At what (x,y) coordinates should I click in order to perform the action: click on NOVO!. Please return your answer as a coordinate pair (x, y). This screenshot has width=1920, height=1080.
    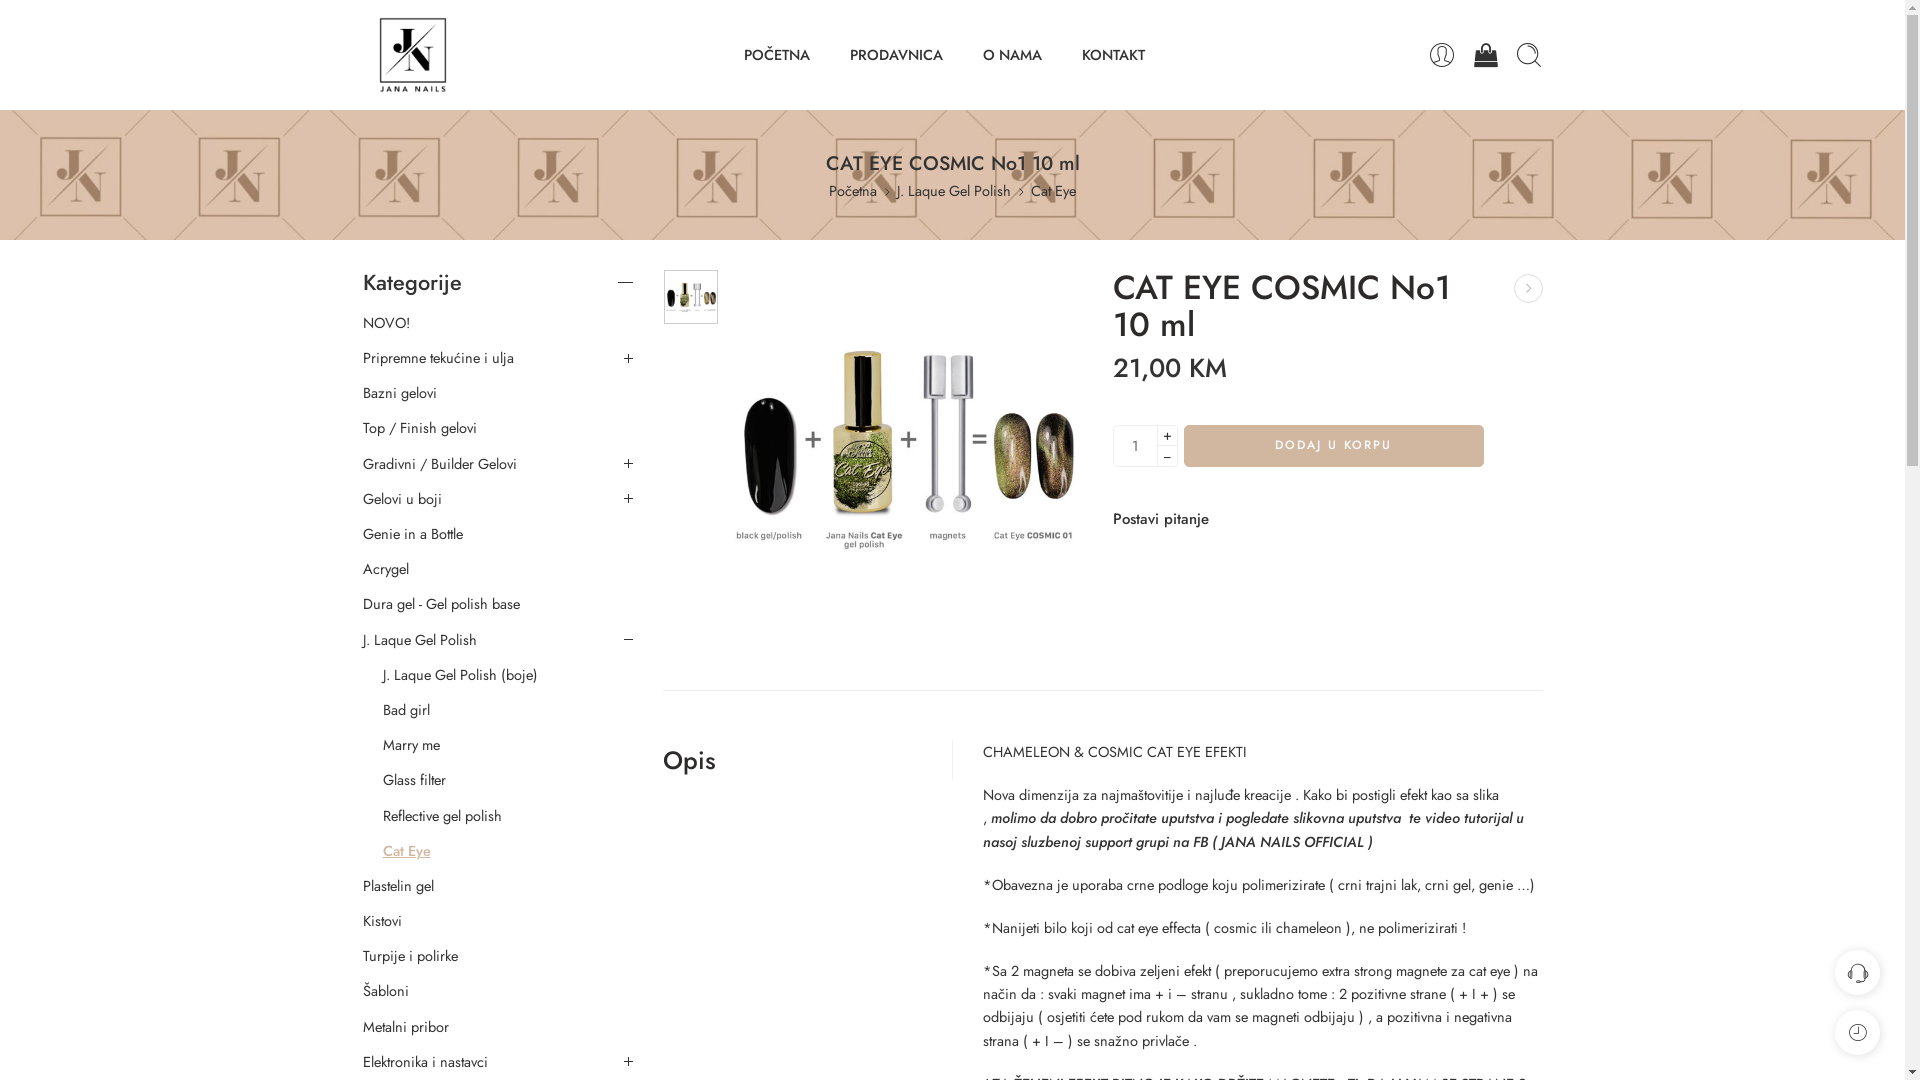
    Looking at the image, I should click on (386, 323).